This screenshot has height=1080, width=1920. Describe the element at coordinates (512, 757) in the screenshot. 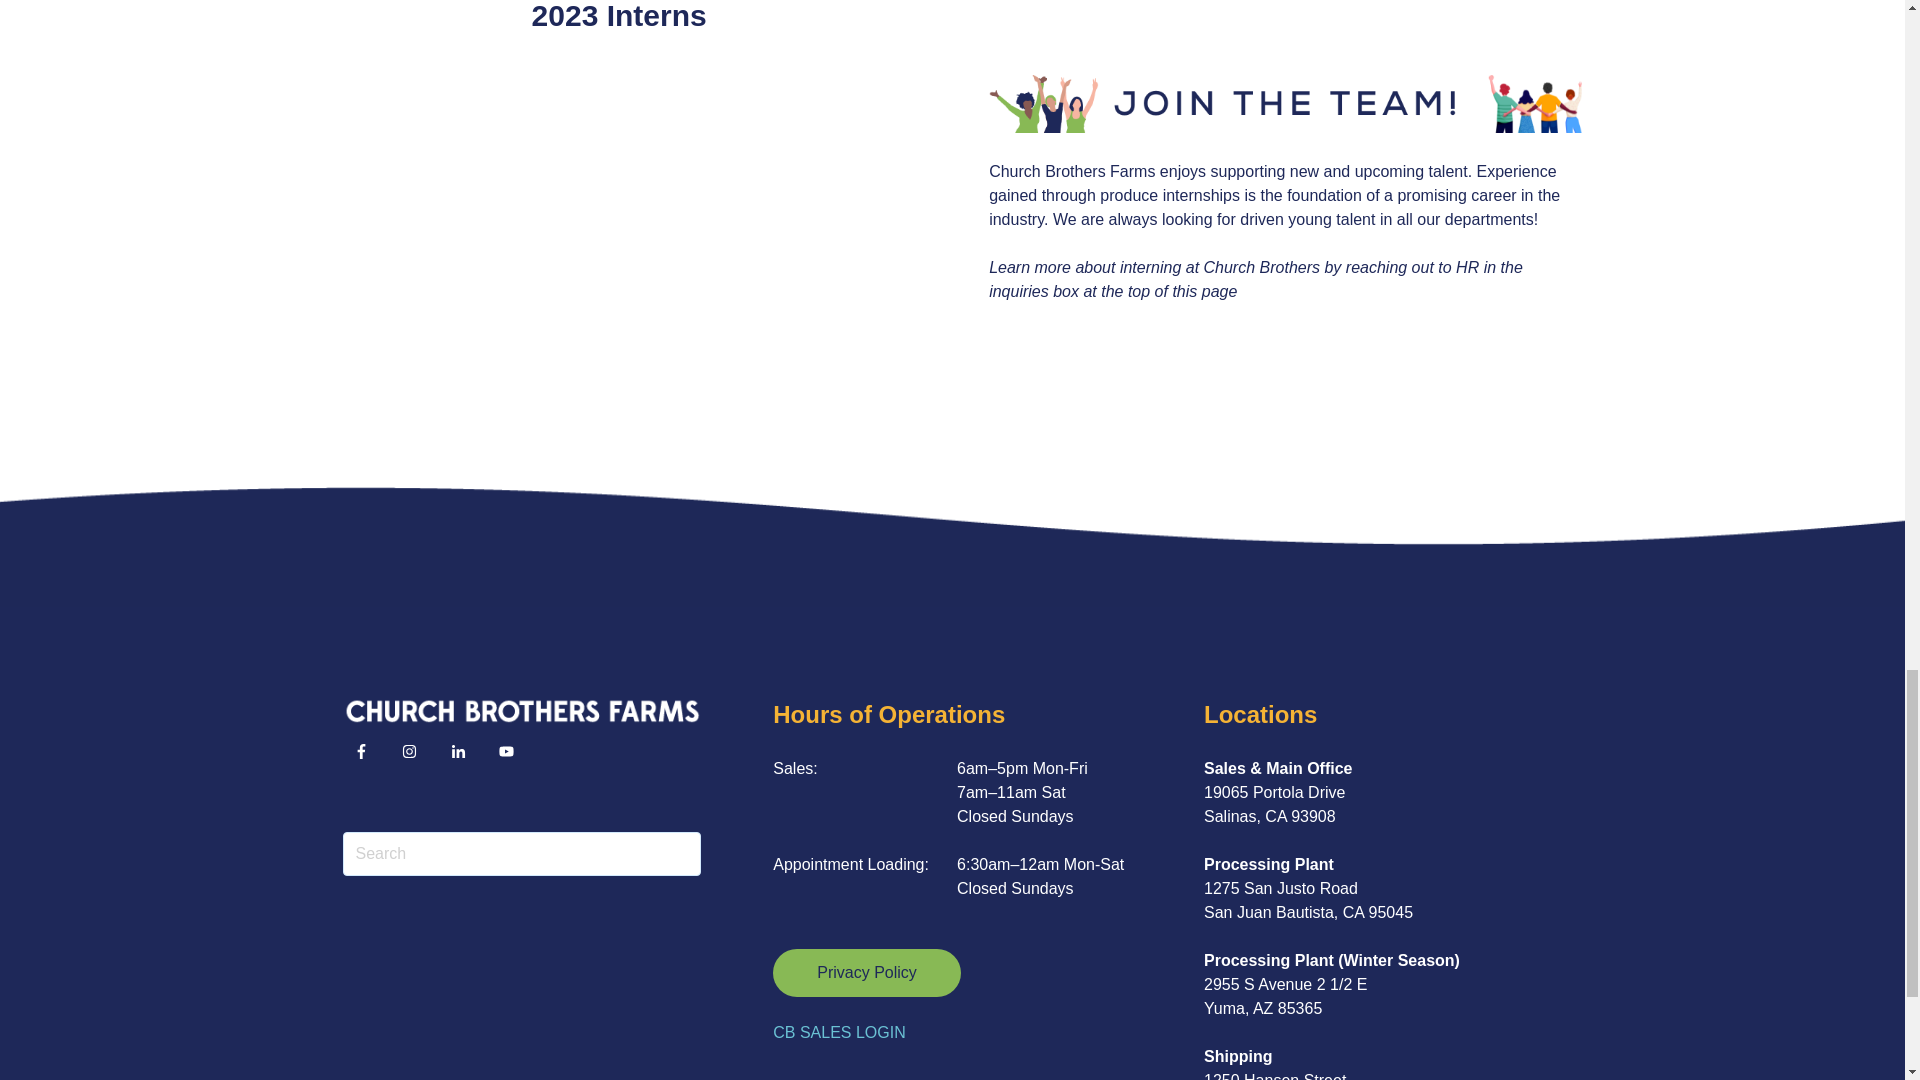

I see `Follow us on Facebook` at that location.